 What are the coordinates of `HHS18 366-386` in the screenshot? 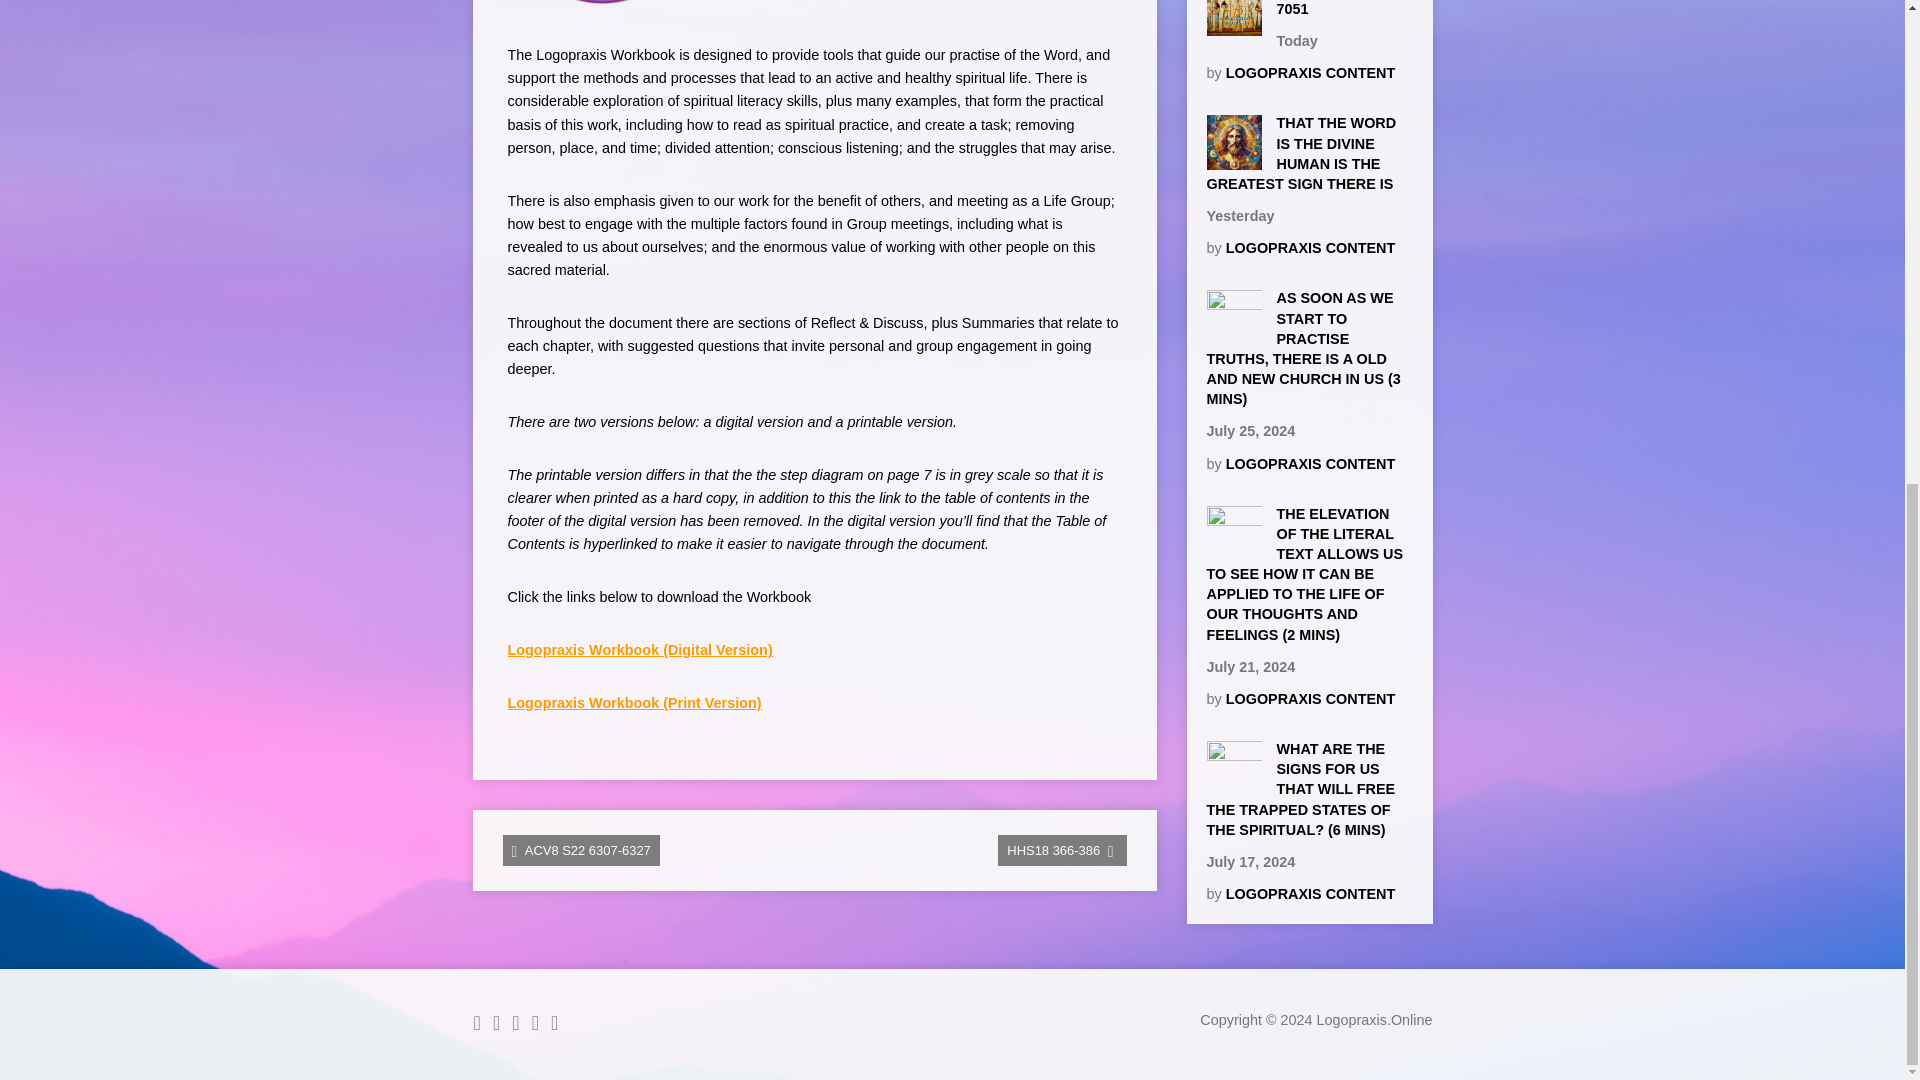 It's located at (1062, 850).